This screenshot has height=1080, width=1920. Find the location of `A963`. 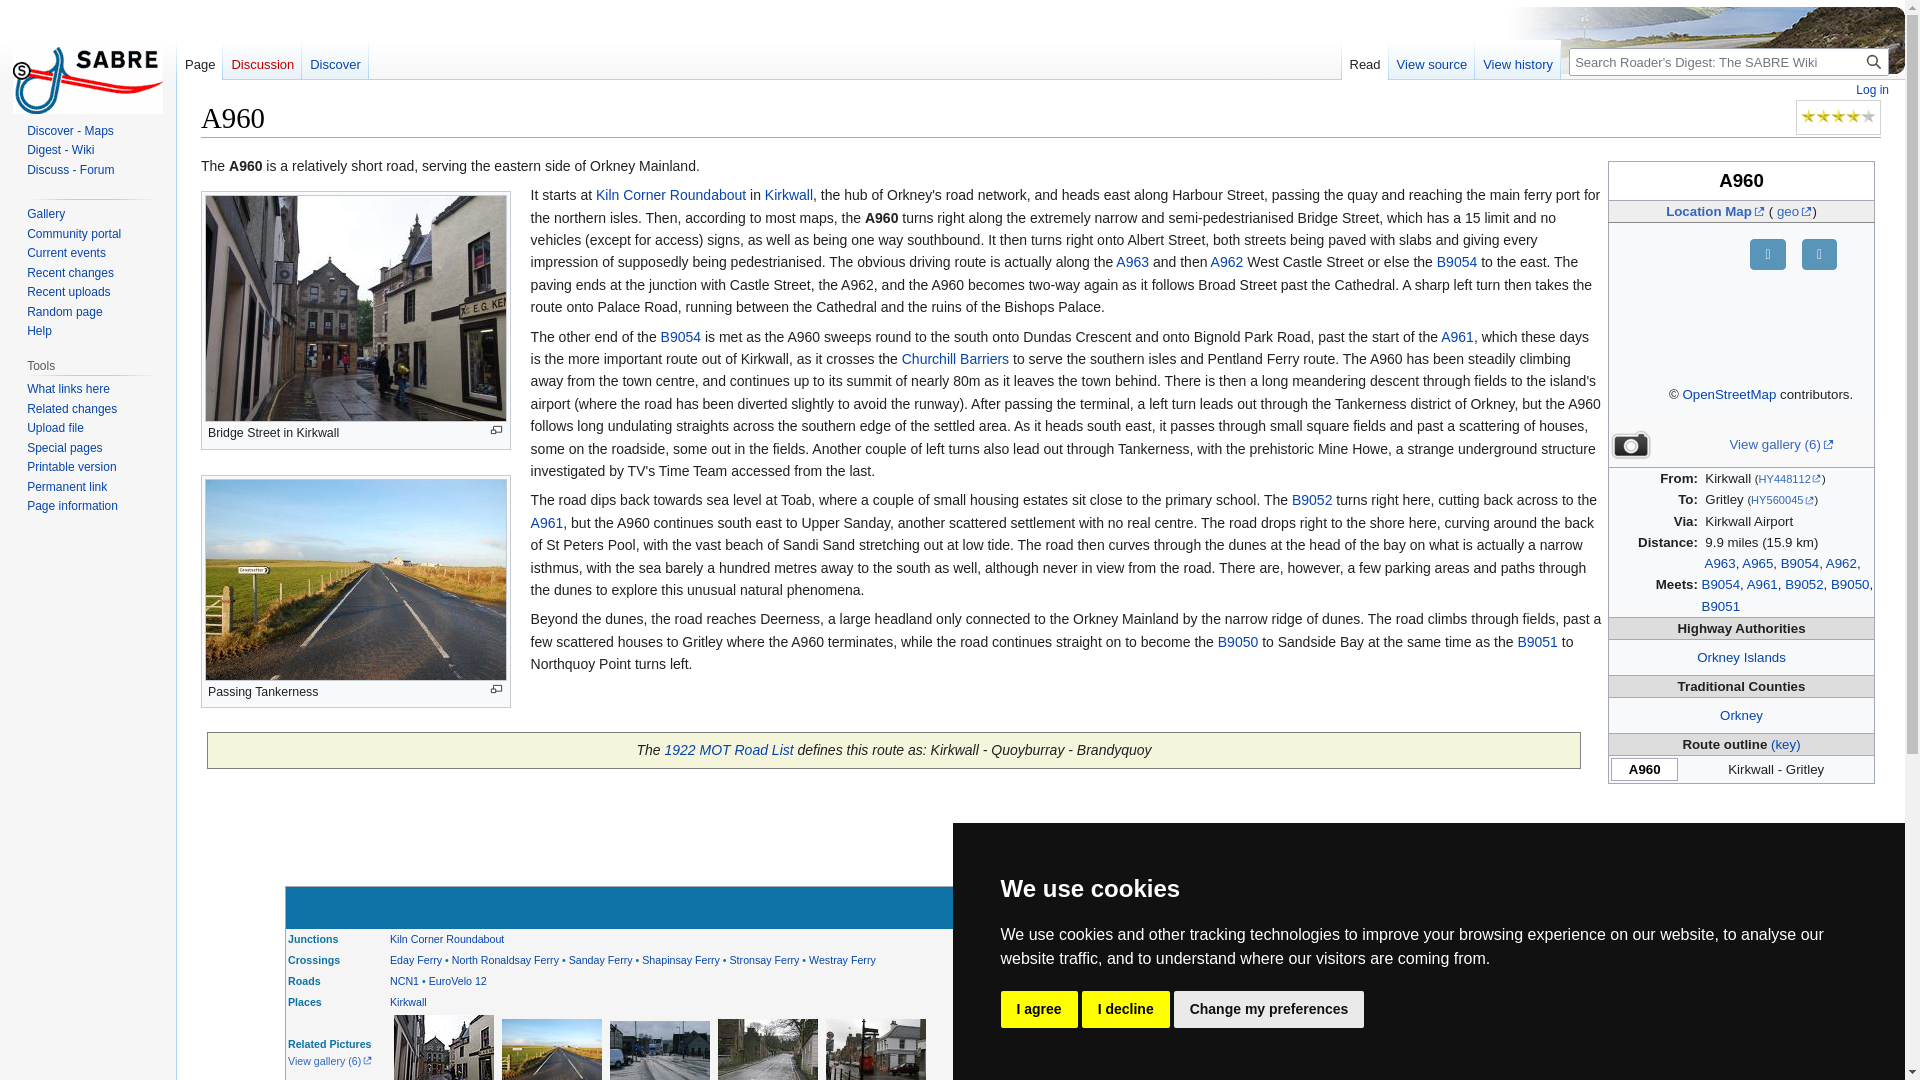

A963 is located at coordinates (1132, 262).